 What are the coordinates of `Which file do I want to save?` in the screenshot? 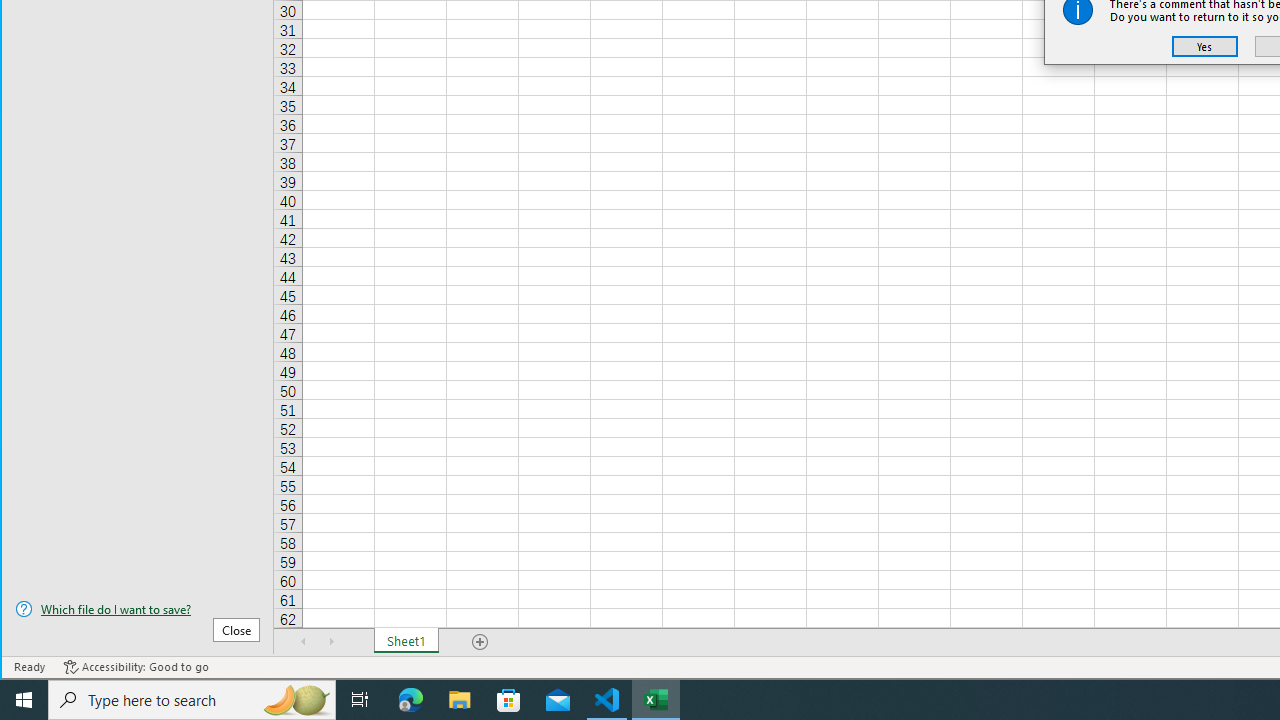 It's located at (137, 609).